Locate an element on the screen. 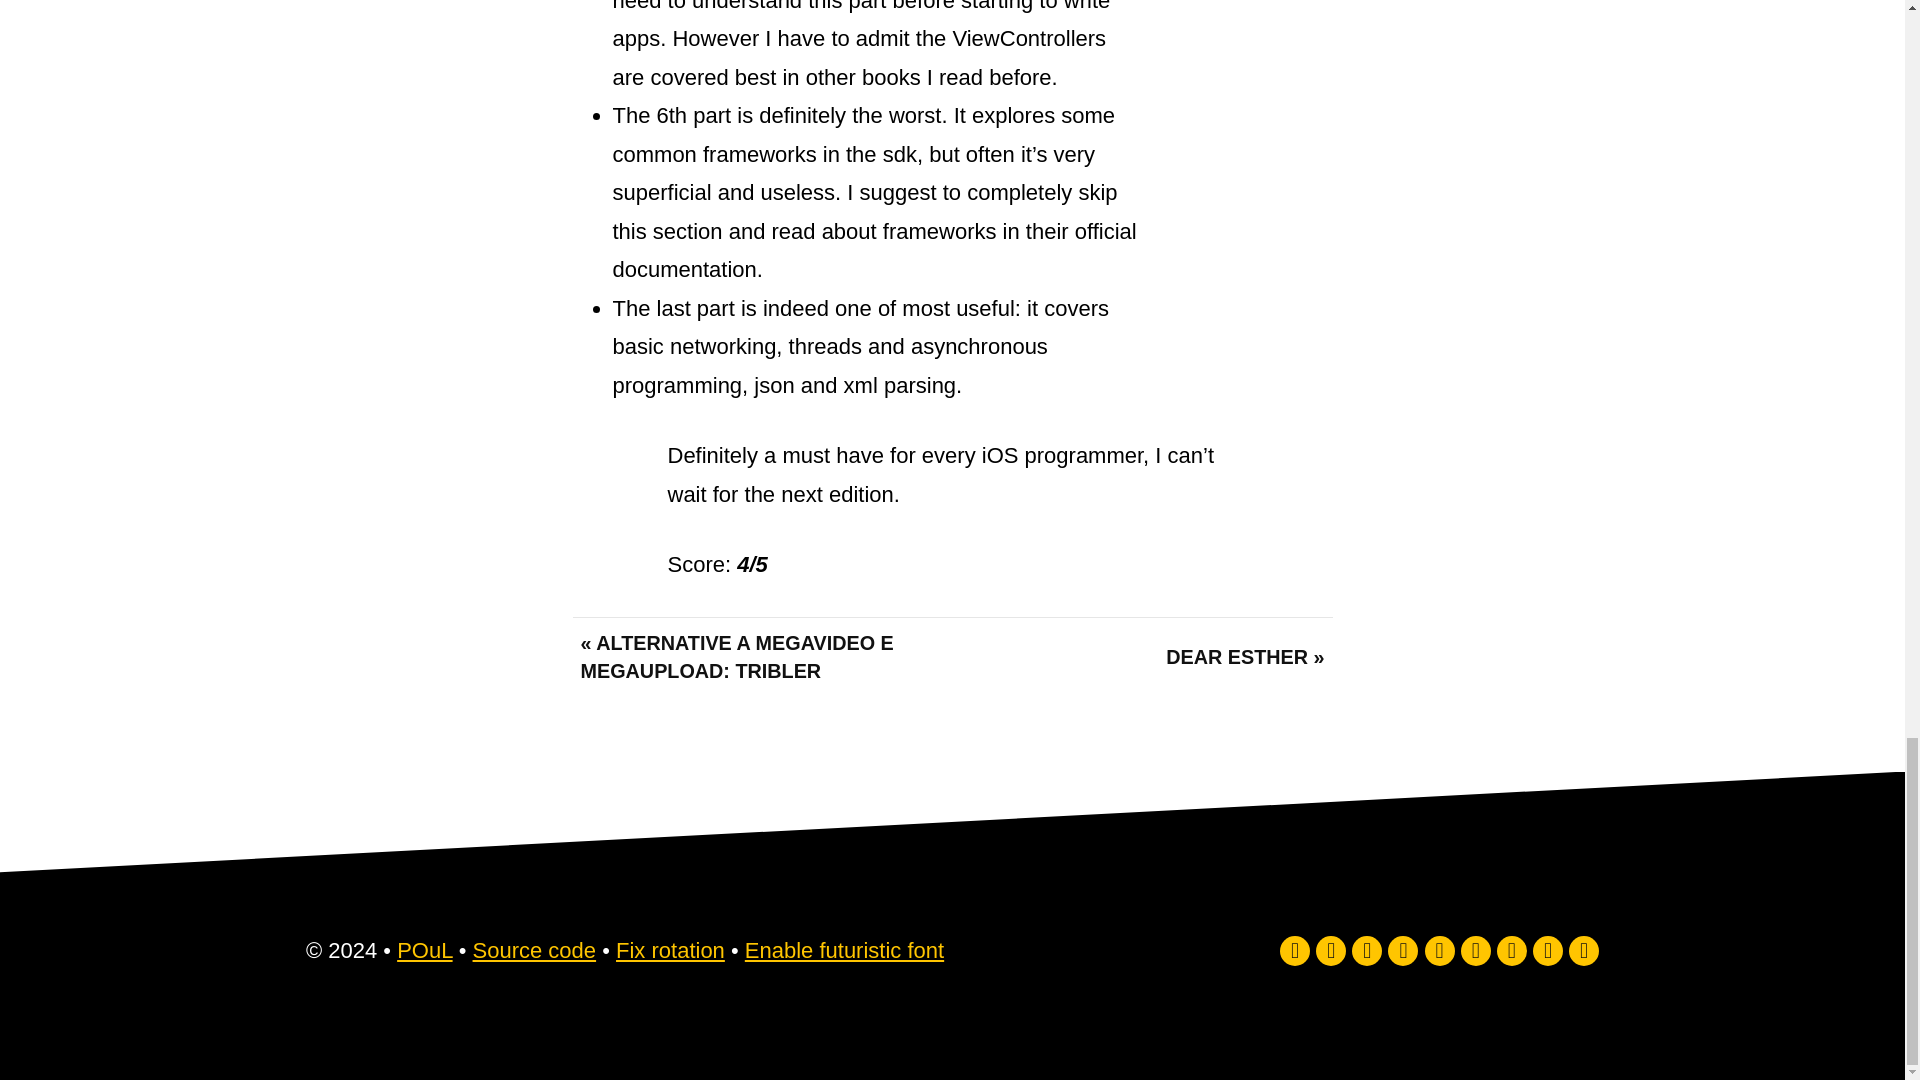  POuL is located at coordinates (424, 950).